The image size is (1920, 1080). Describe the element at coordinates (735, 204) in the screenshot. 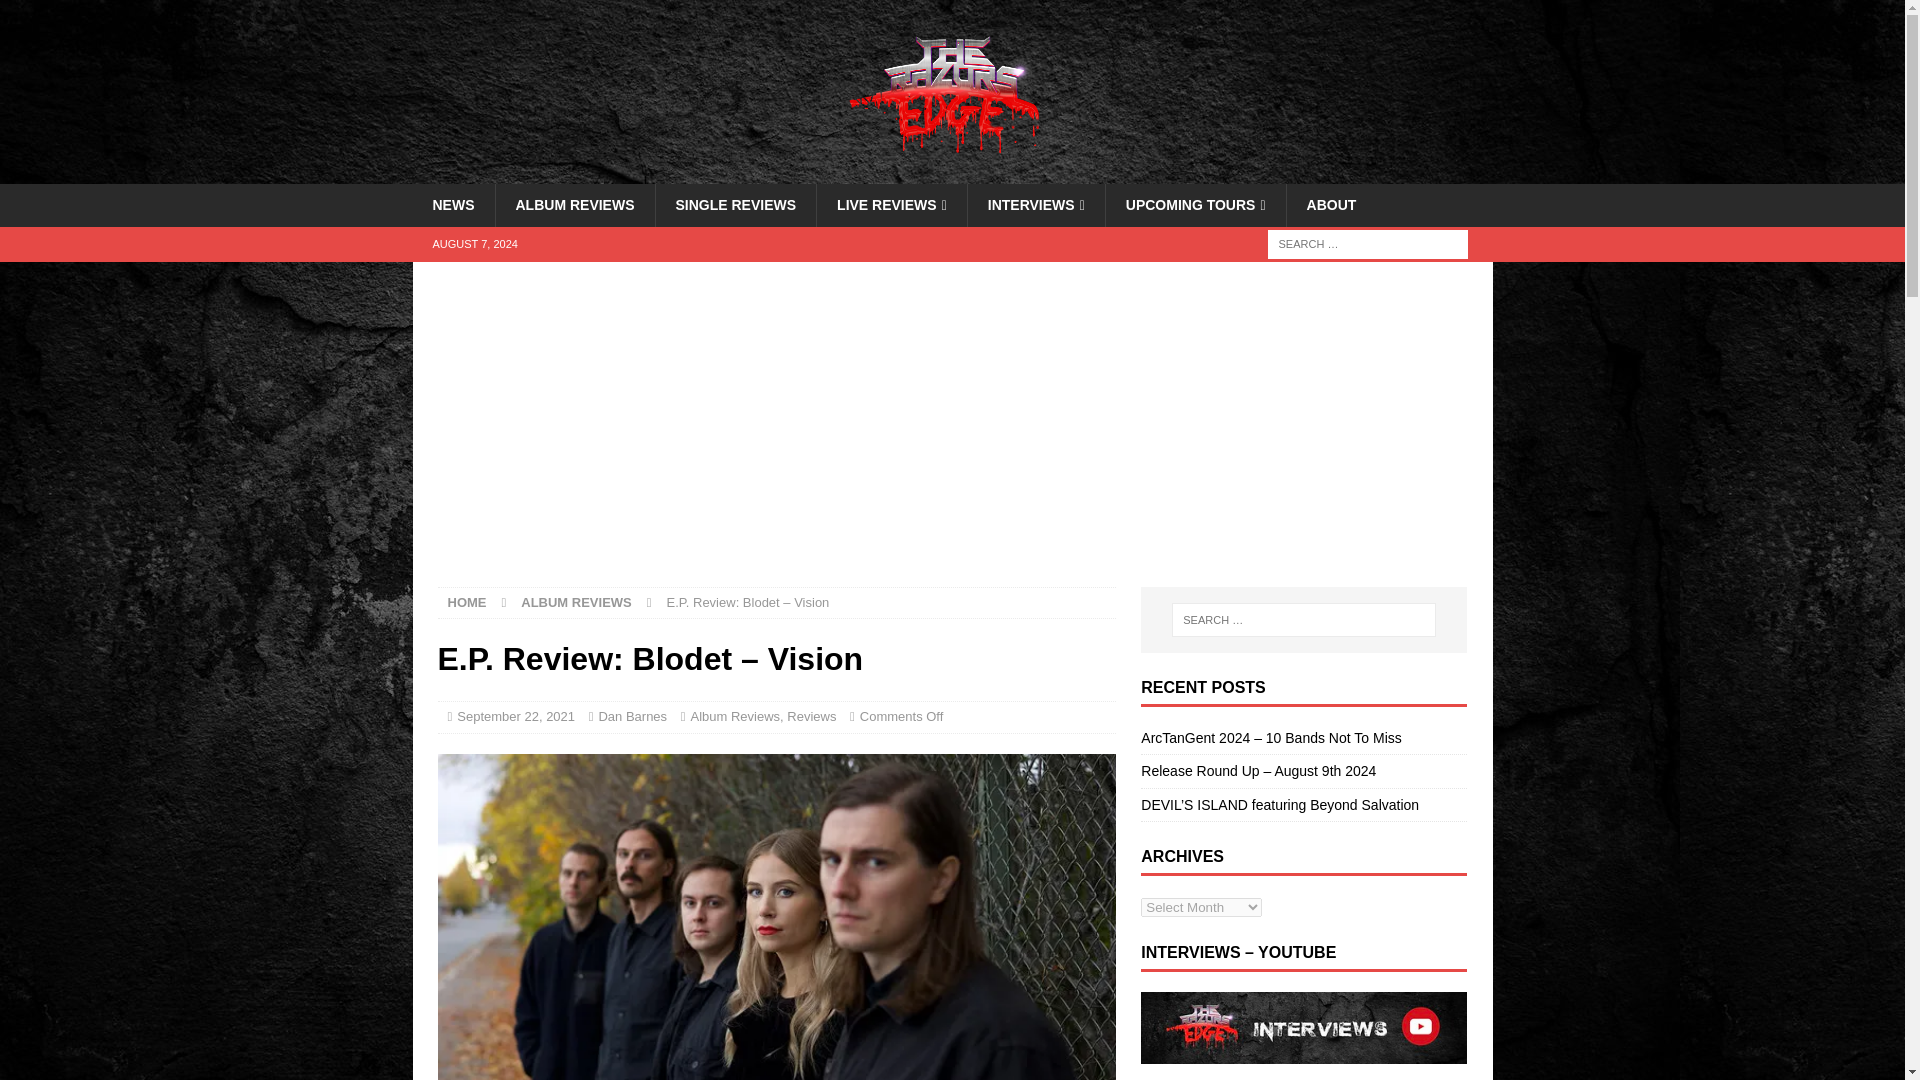

I see `SINGLE REVIEWS` at that location.